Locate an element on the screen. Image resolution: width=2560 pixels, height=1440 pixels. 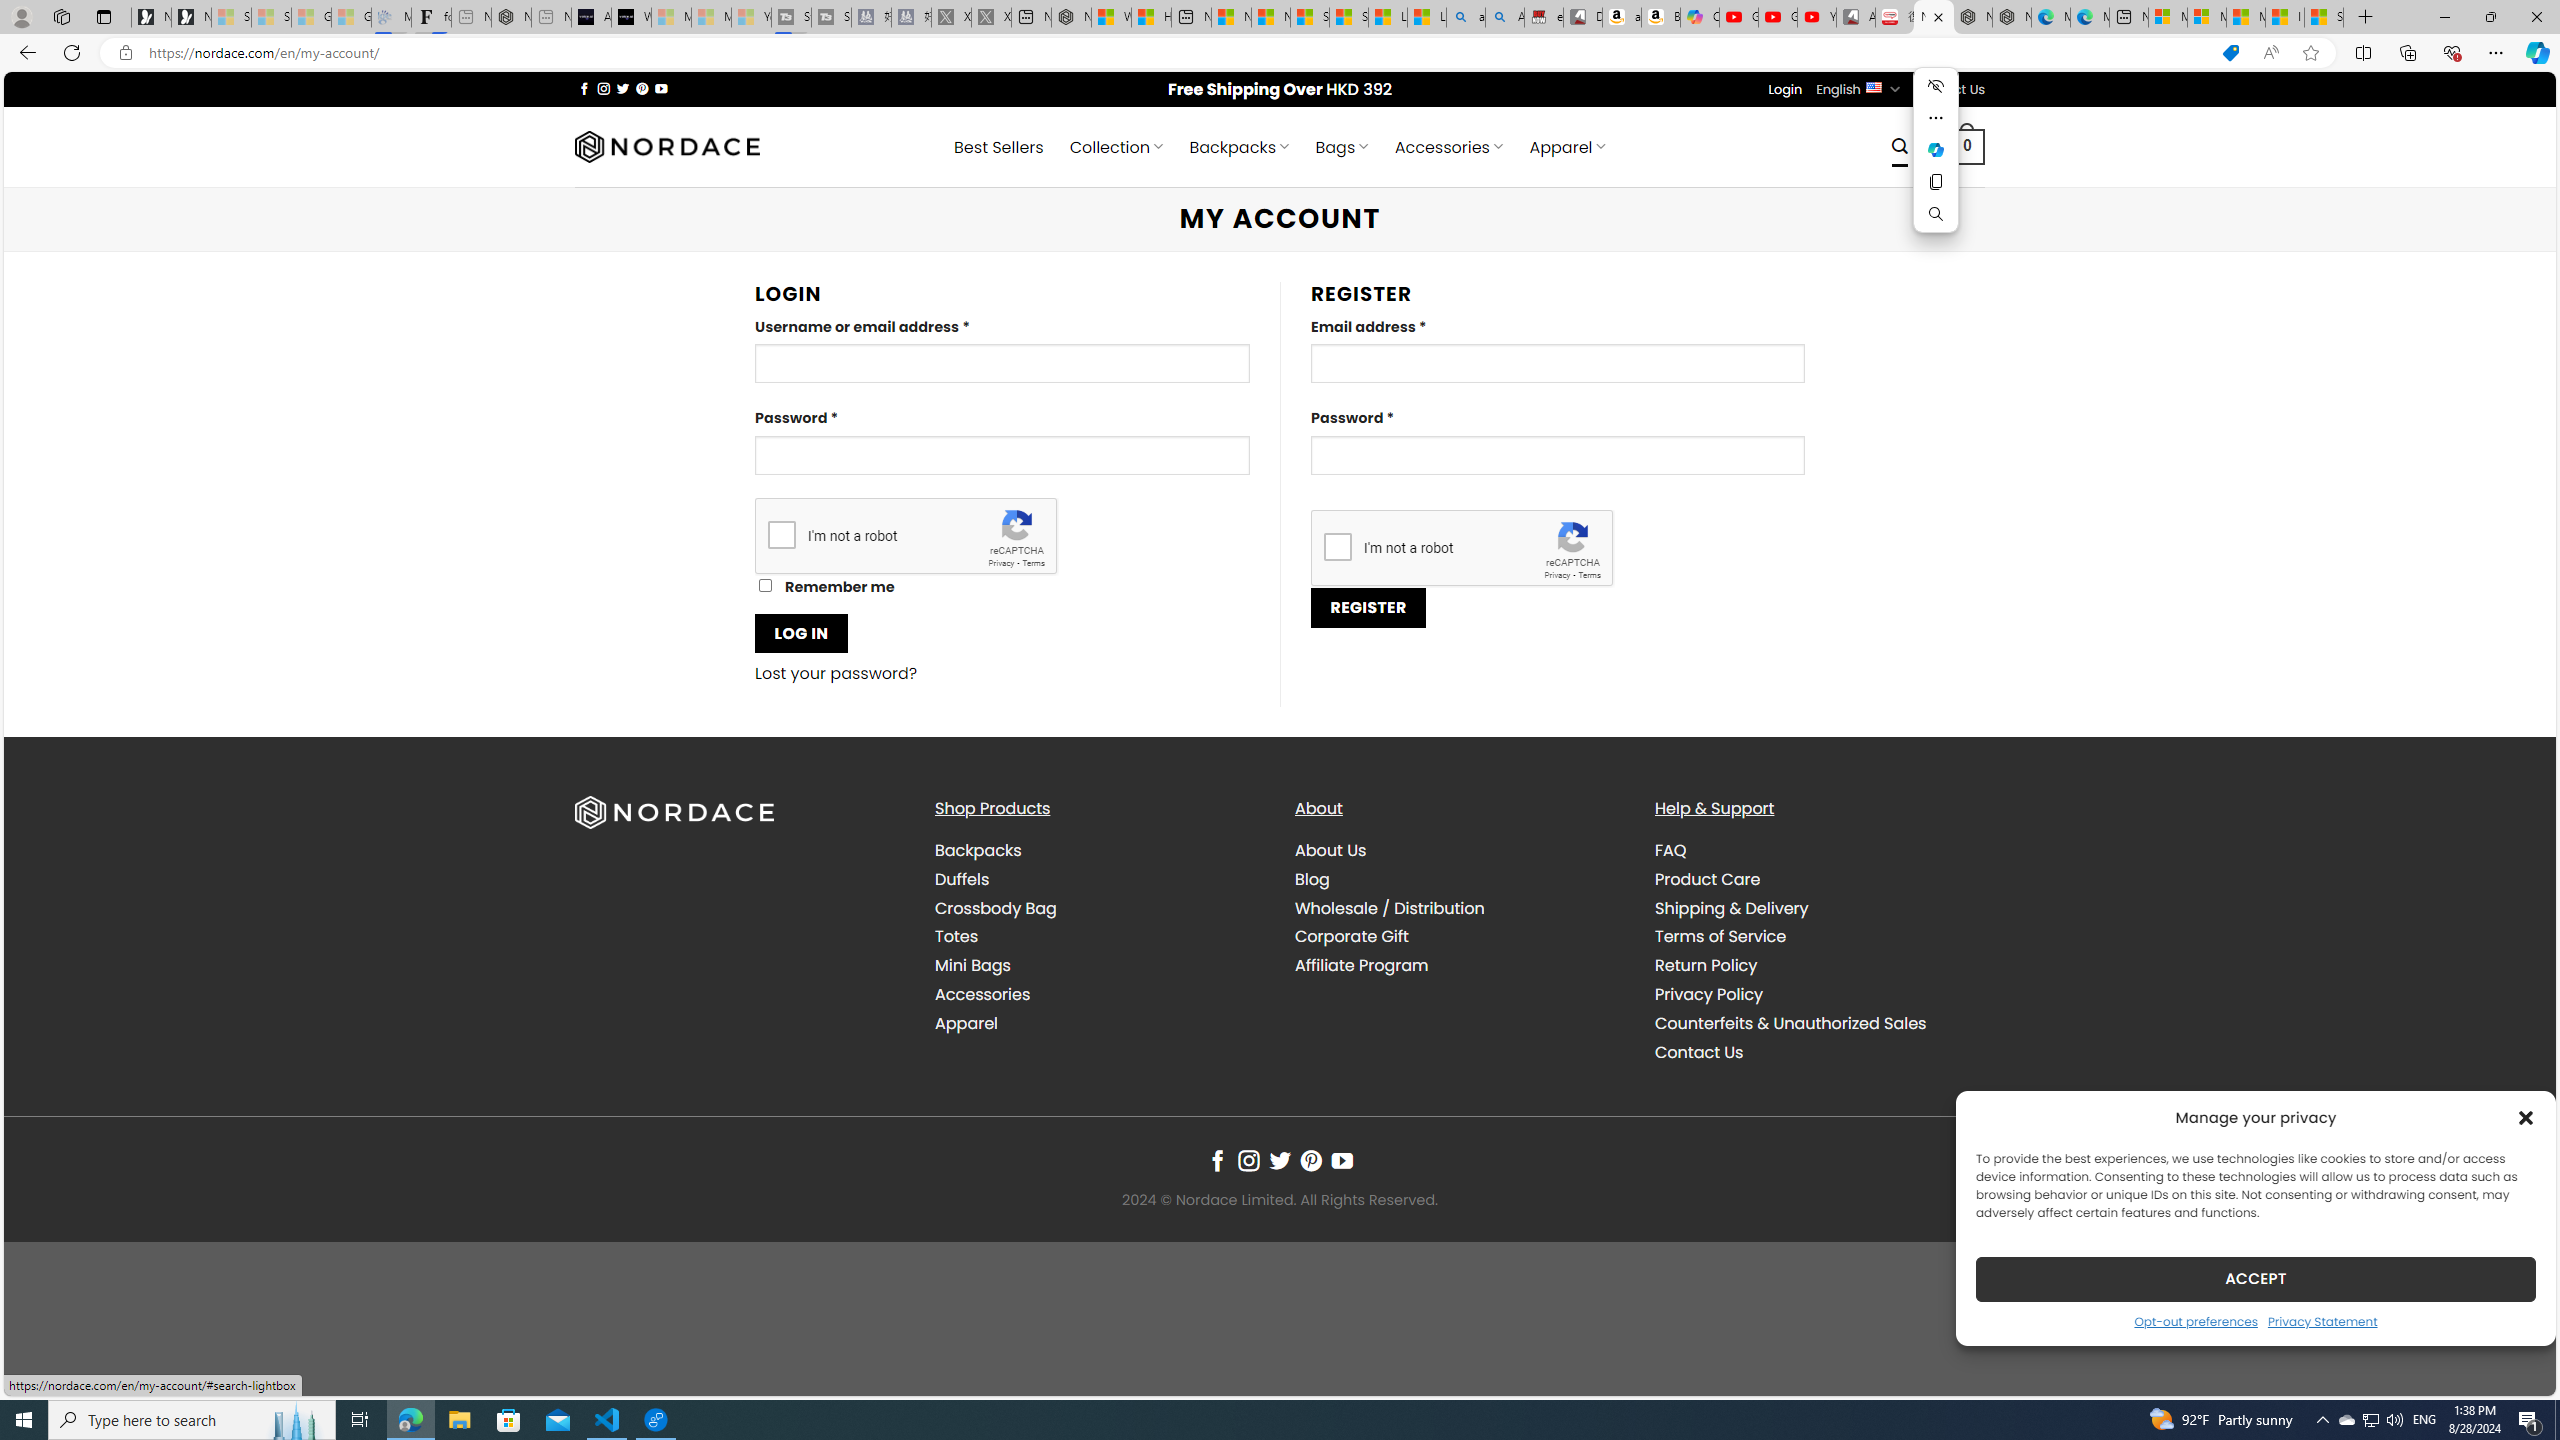
Accessories is located at coordinates (1099, 994).